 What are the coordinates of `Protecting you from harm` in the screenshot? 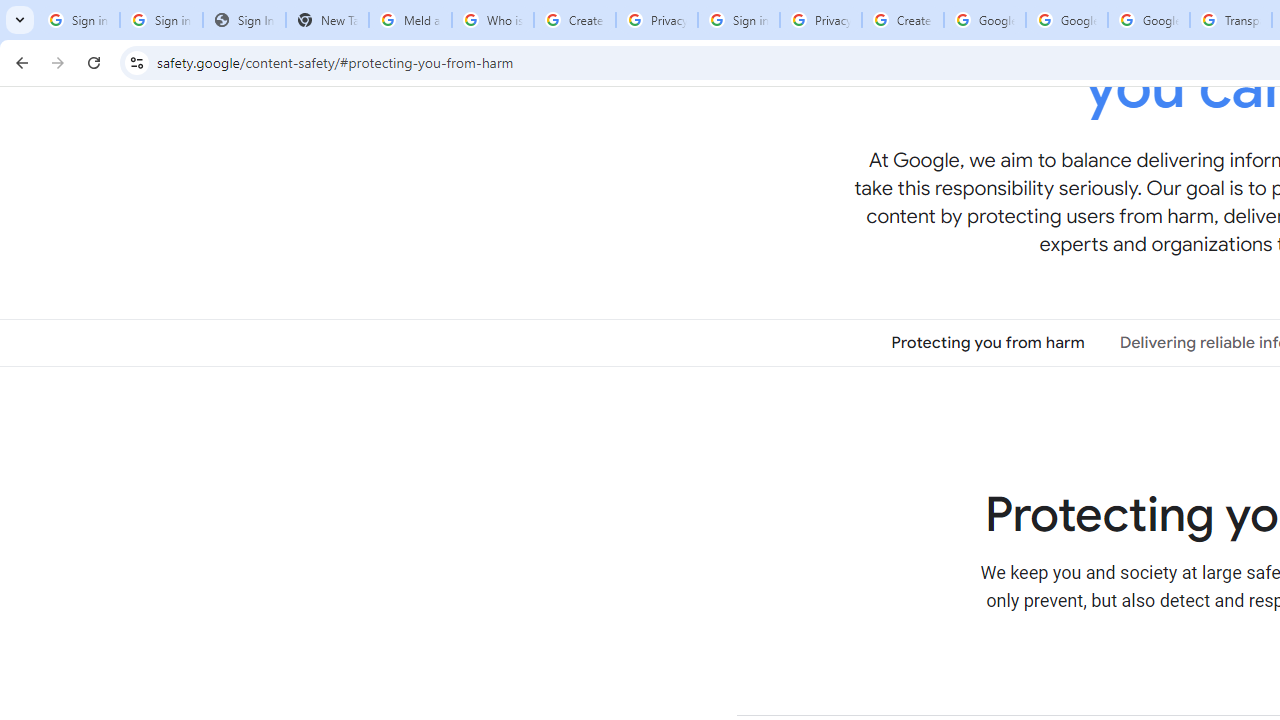 It's located at (988, 343).